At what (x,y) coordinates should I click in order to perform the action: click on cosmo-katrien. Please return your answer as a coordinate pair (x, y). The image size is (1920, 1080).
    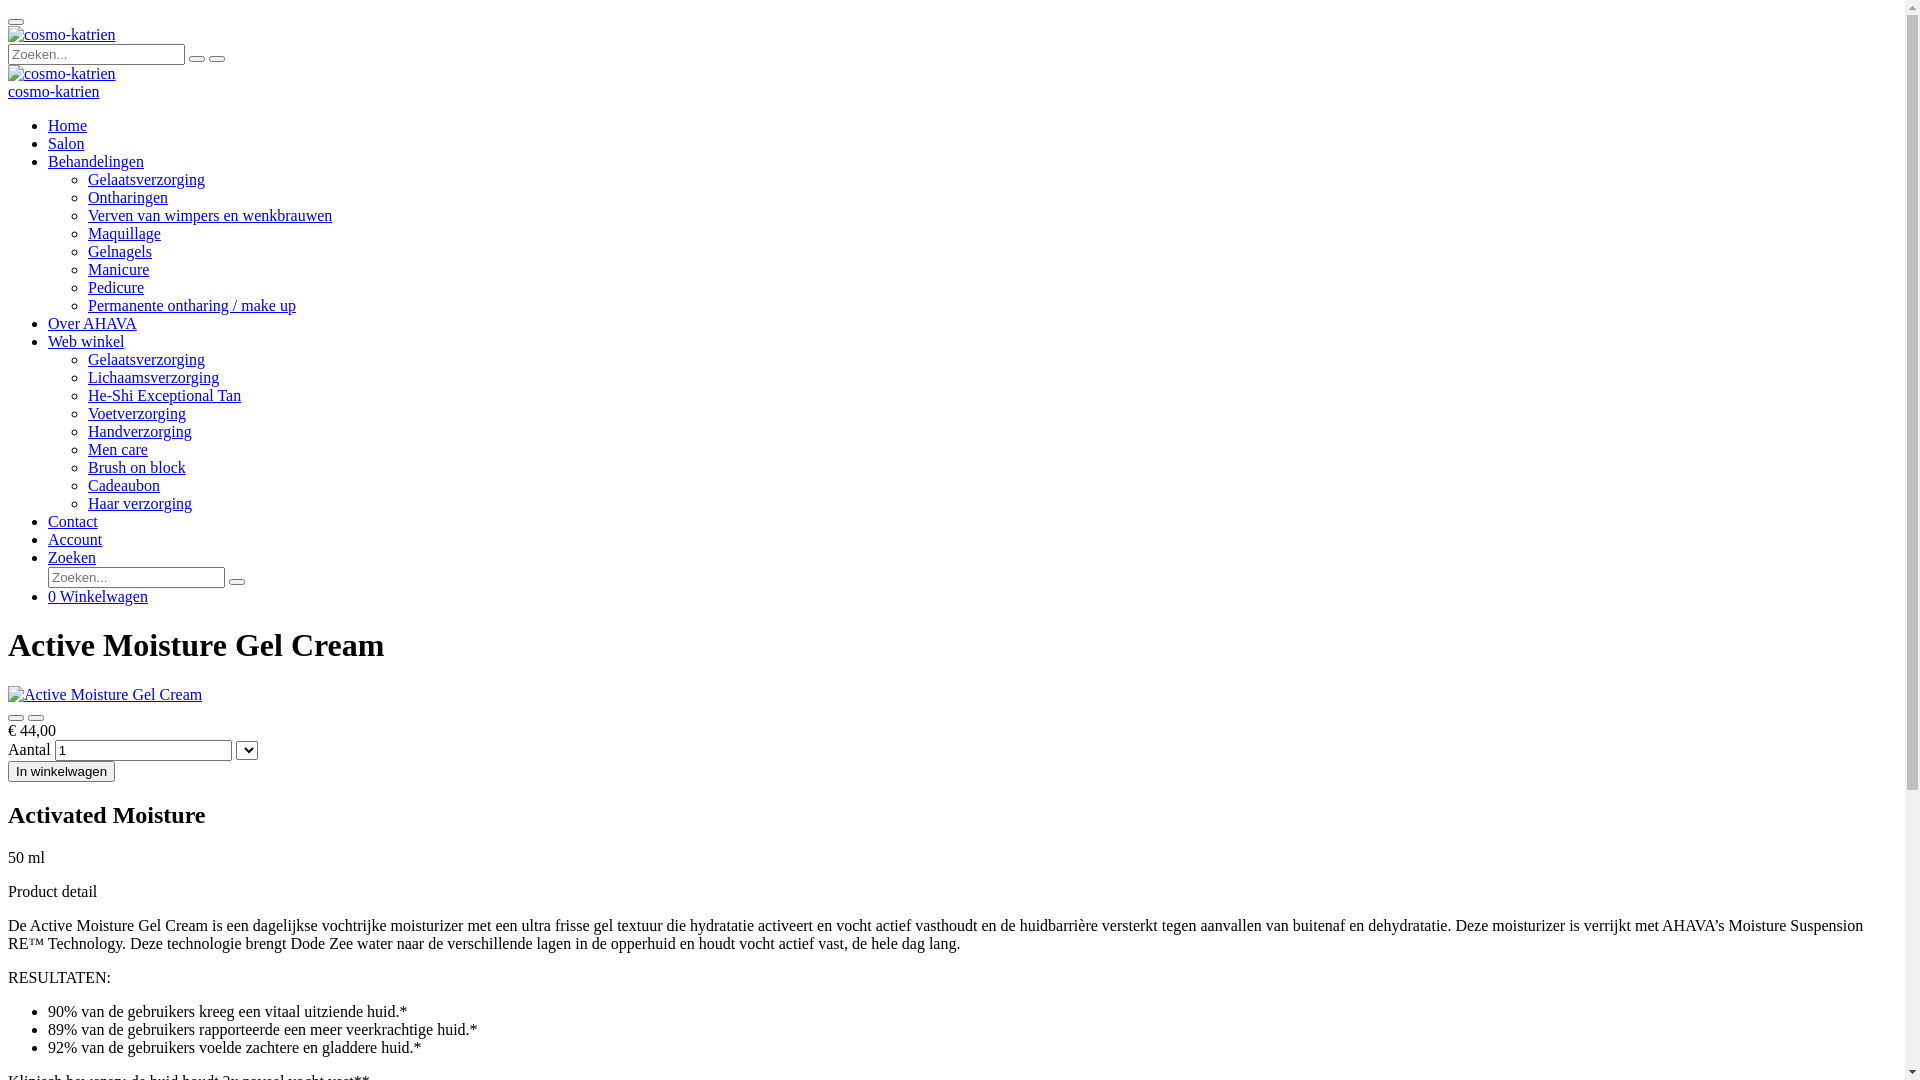
    Looking at the image, I should click on (62, 35).